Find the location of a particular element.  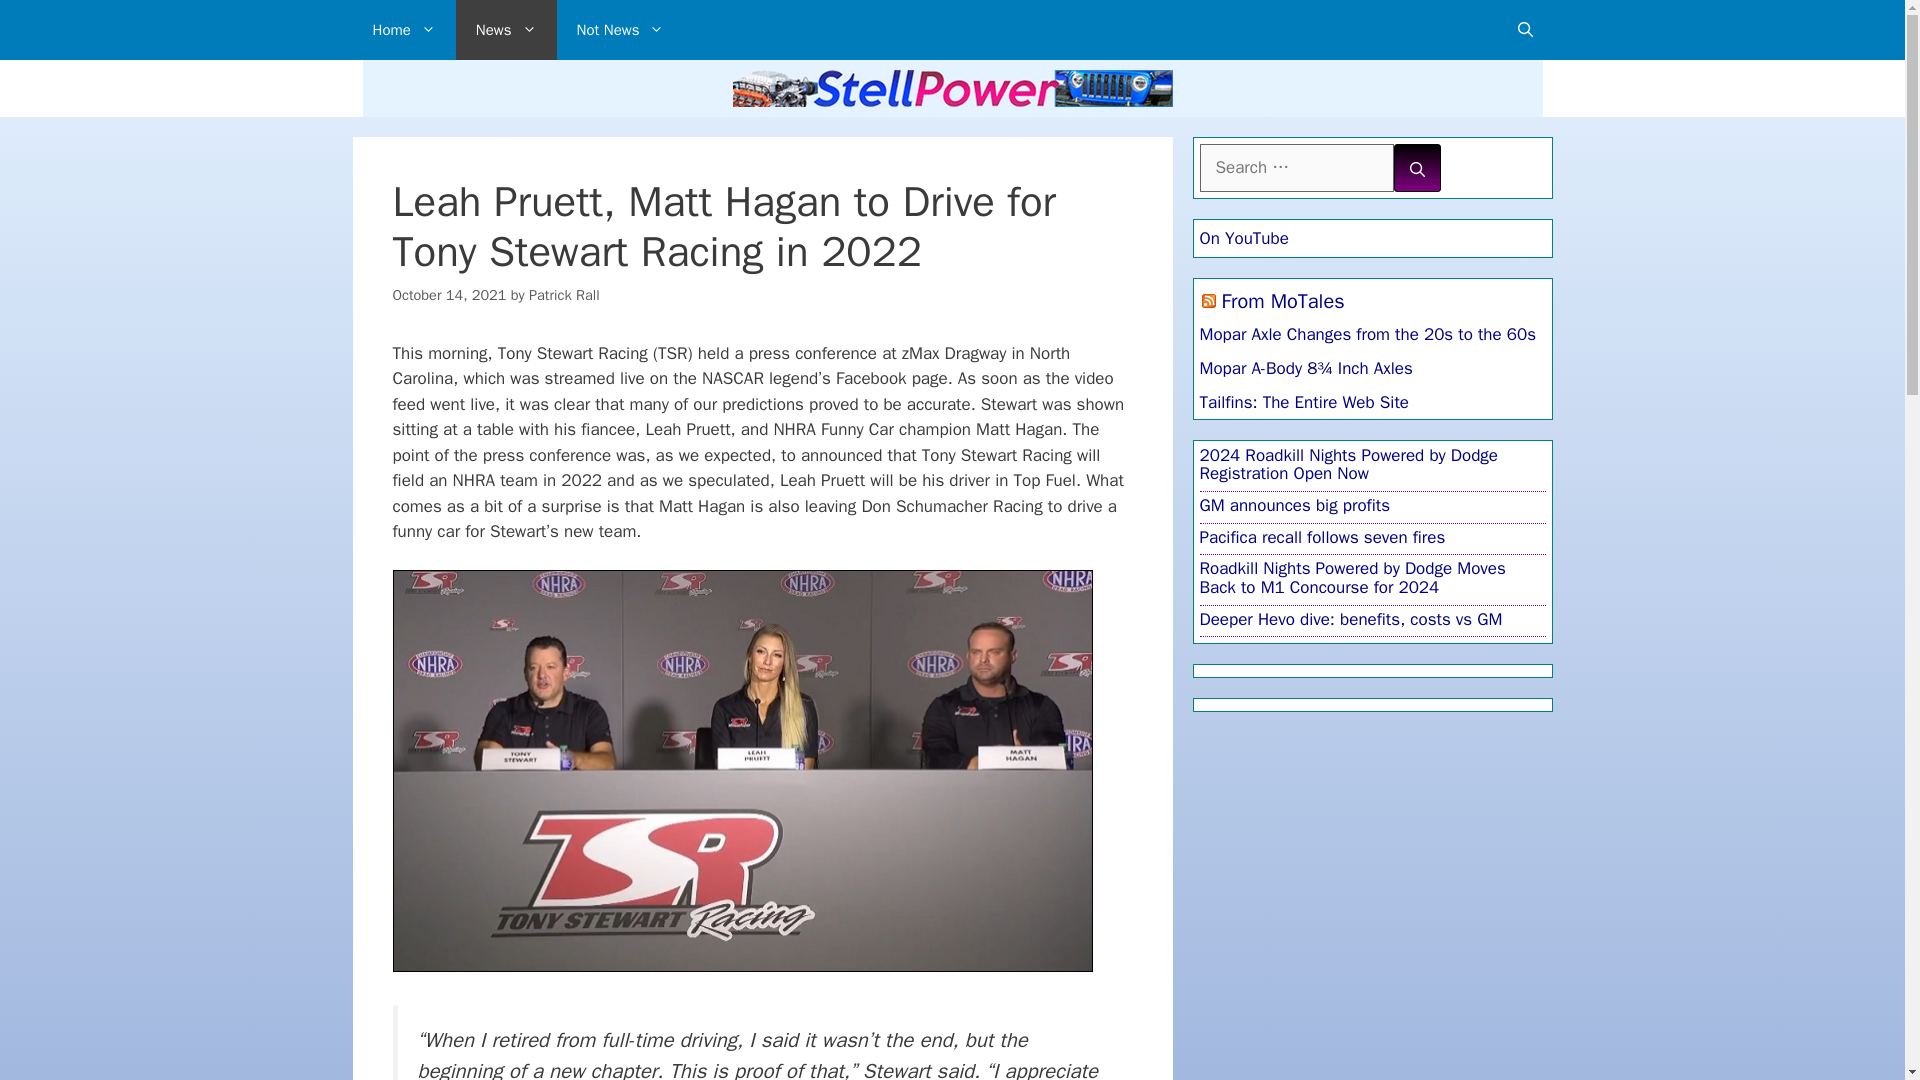

News is located at coordinates (506, 30).